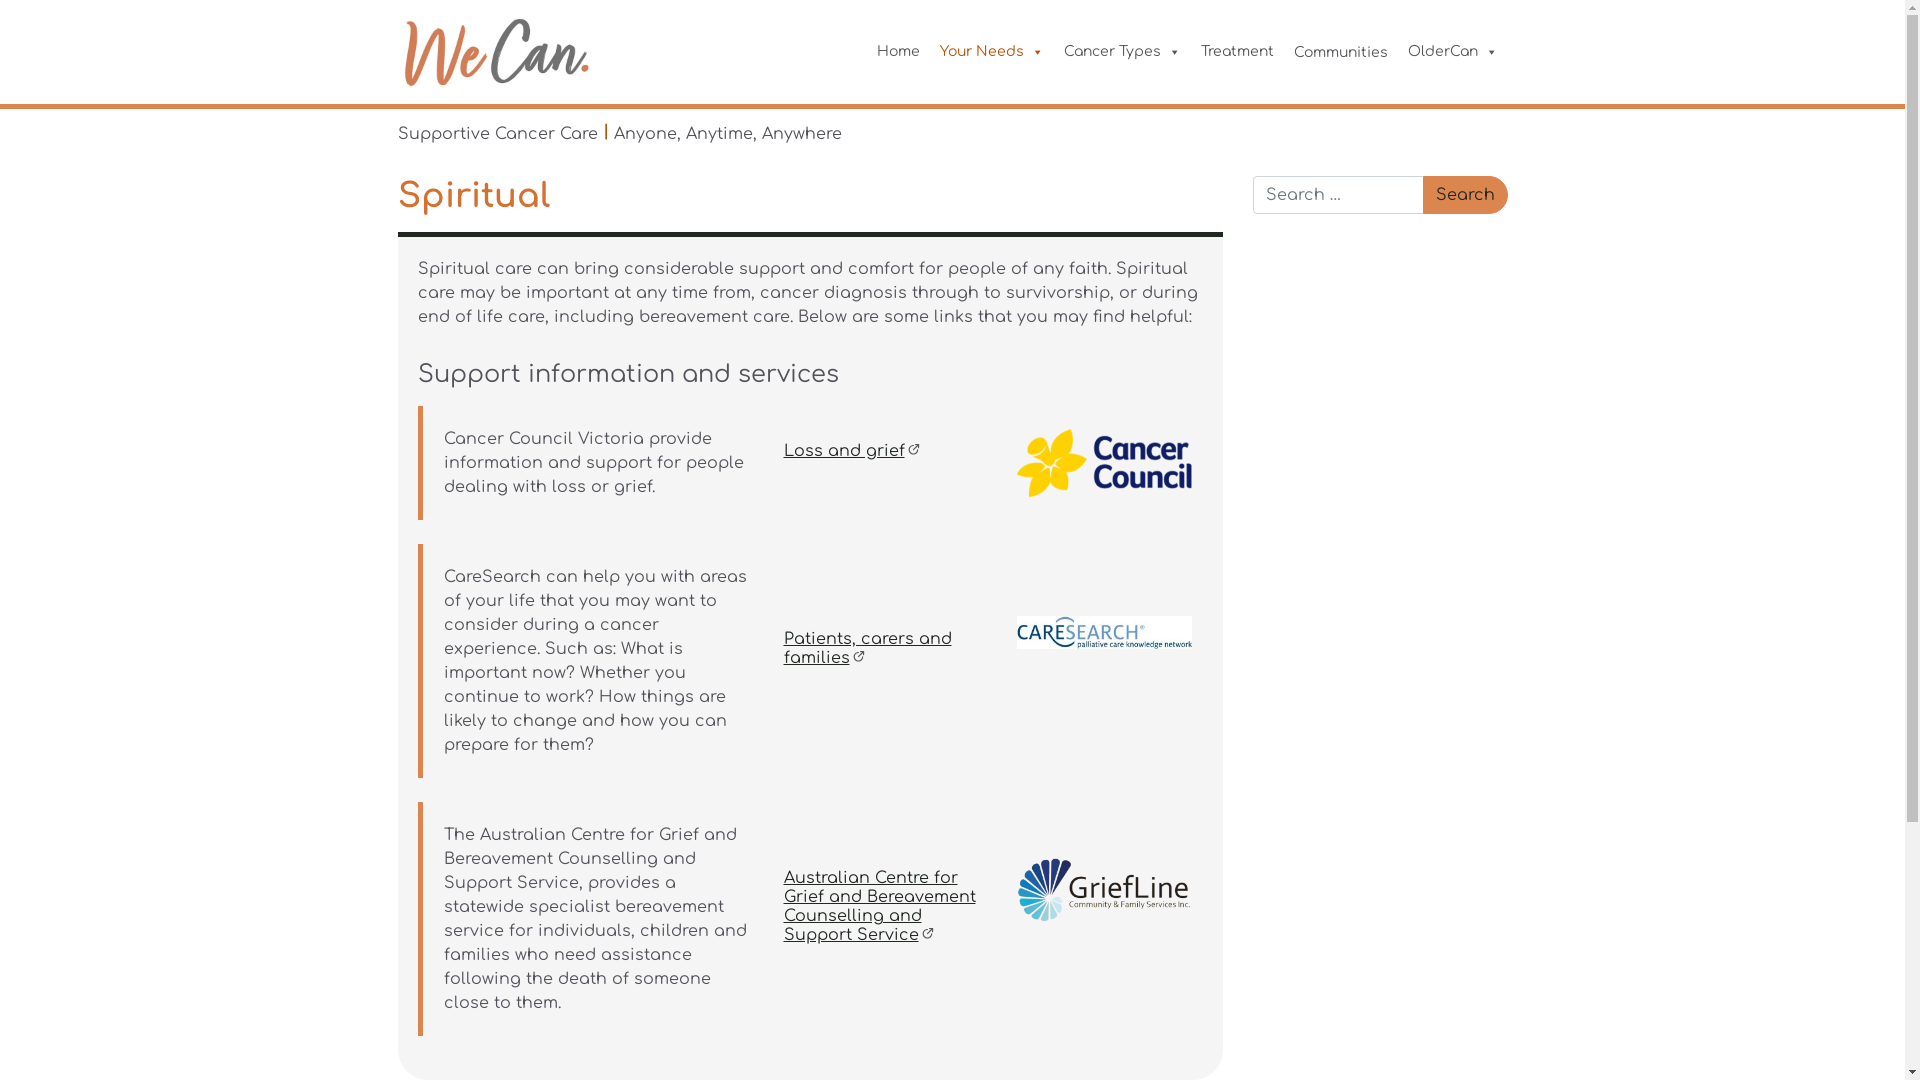  Describe the element at coordinates (868, 648) in the screenshot. I see `Patients, carers and families` at that location.